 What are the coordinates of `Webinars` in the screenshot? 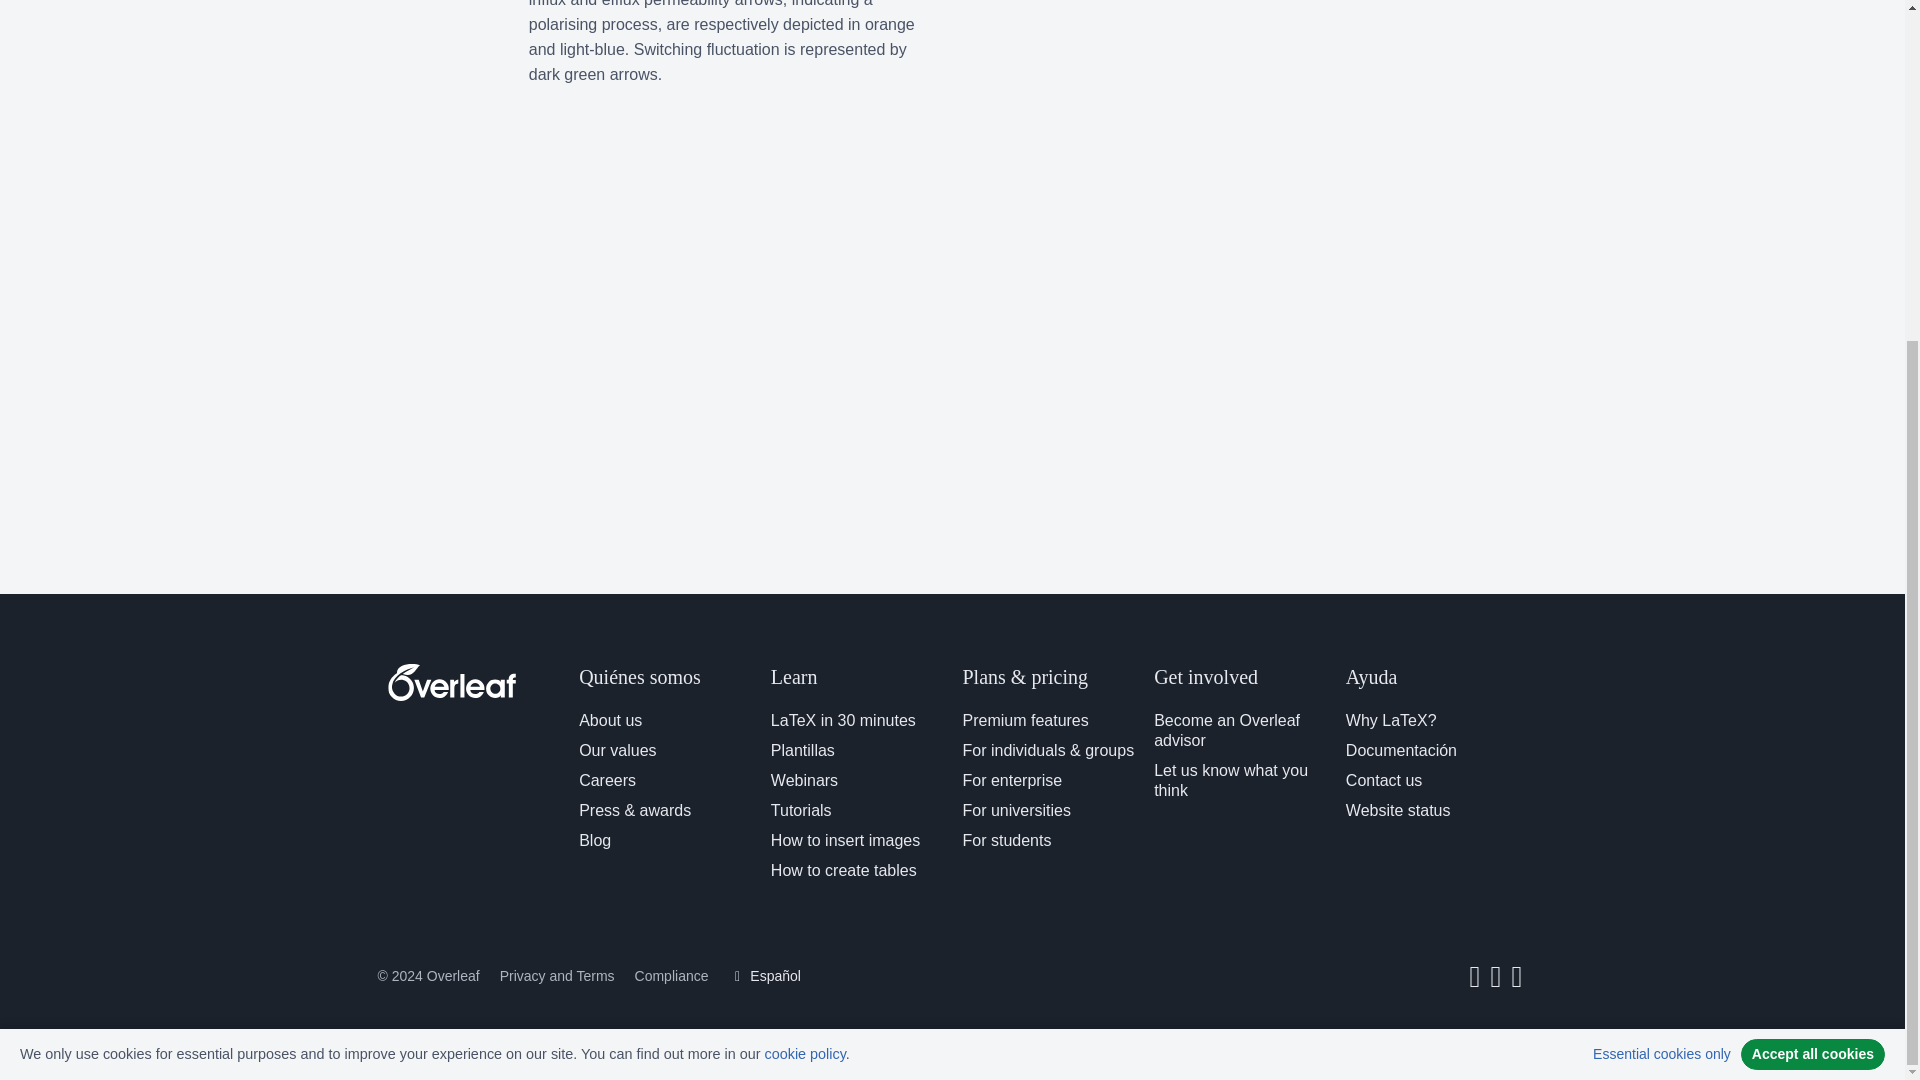 It's located at (804, 780).